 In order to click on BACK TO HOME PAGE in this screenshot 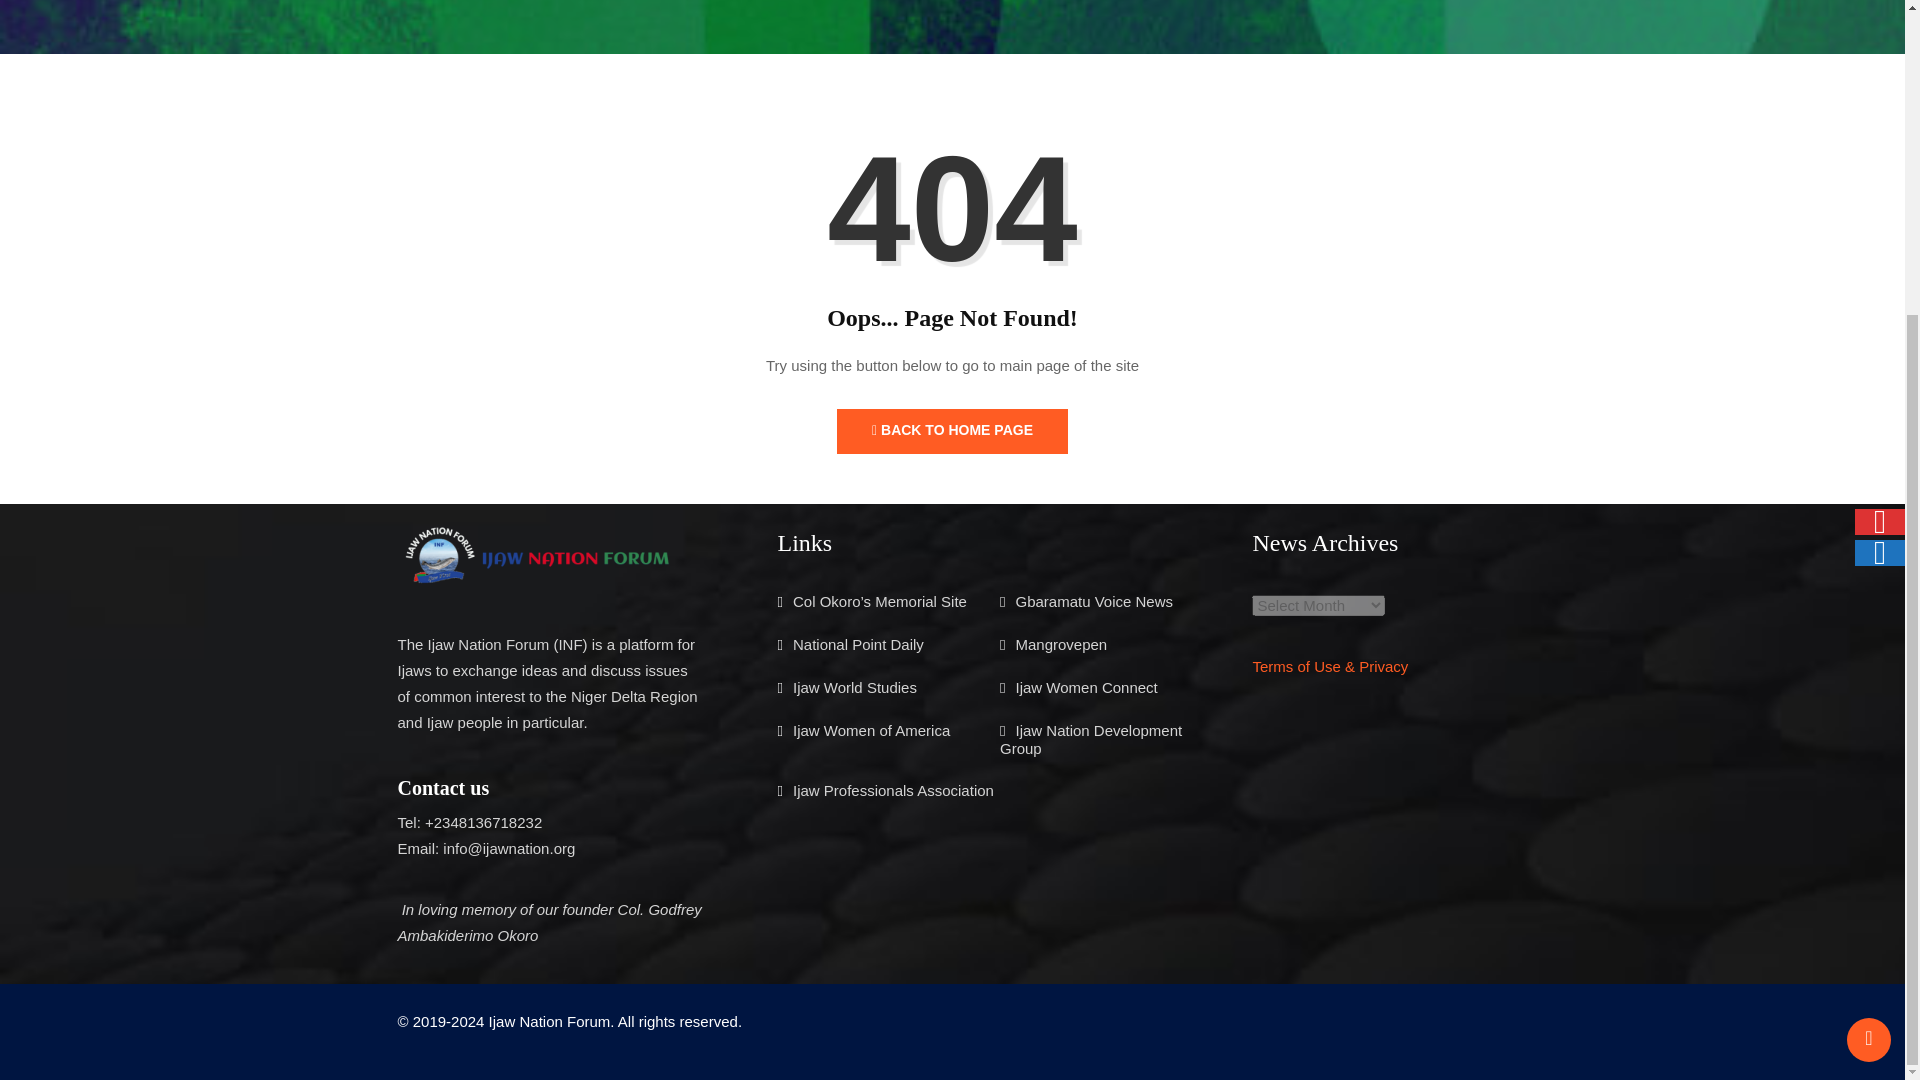, I will do `click(952, 431)`.